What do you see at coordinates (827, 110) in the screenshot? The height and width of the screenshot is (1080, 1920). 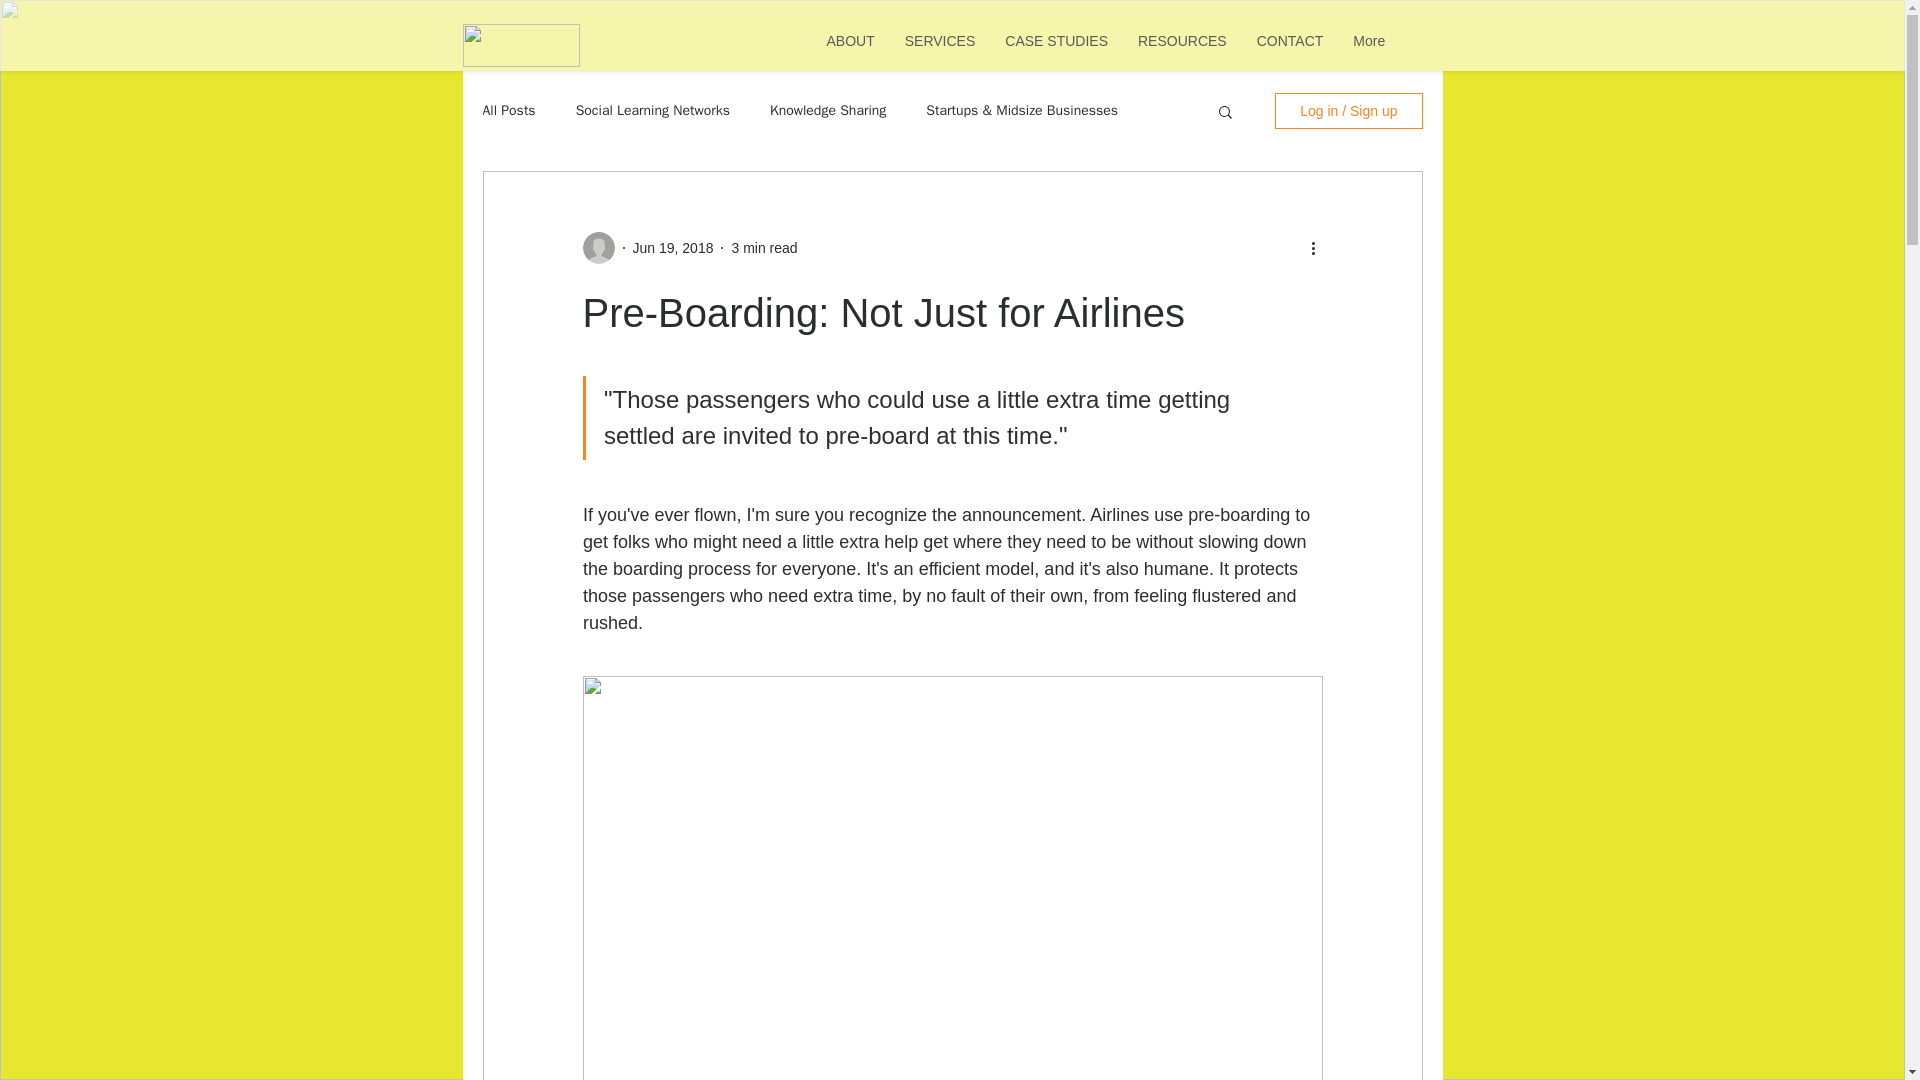 I see `Knowledge Sharing` at bounding box center [827, 110].